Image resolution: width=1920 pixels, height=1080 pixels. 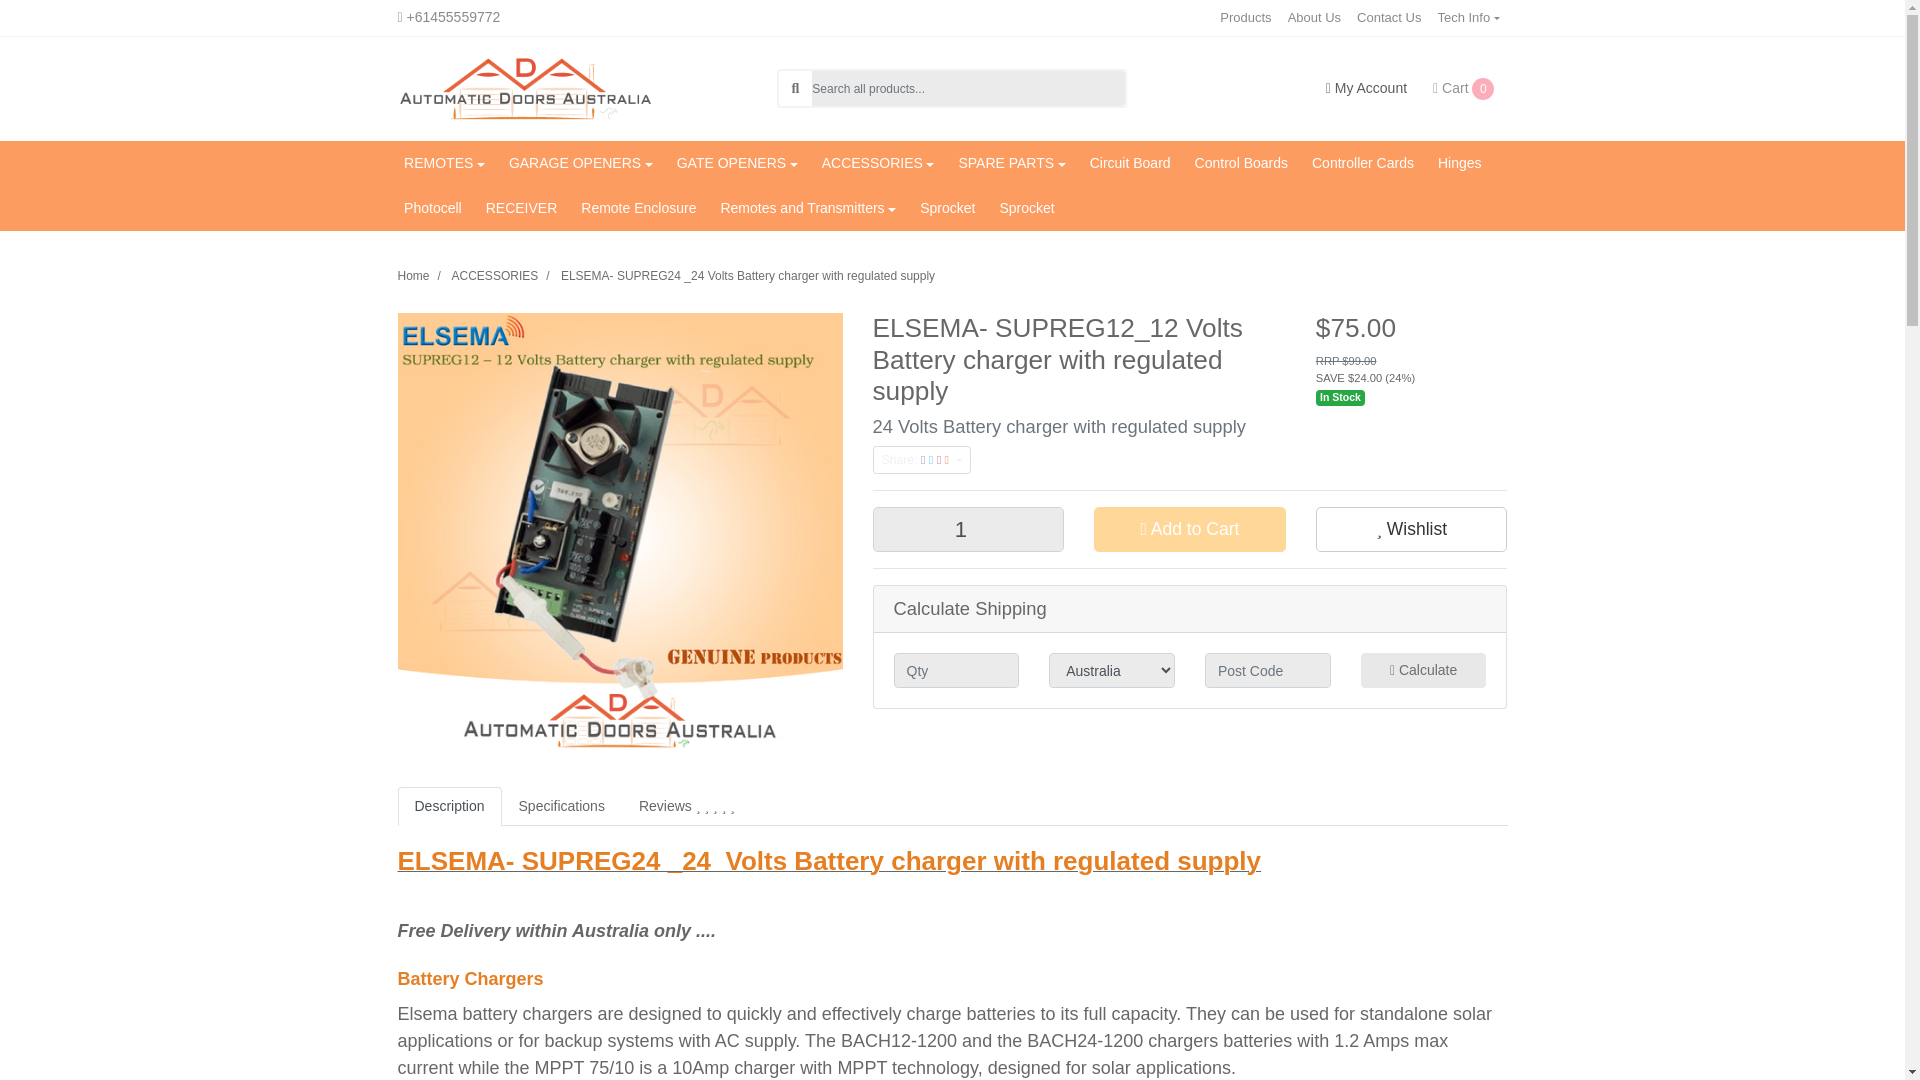 What do you see at coordinates (1464, 88) in the screenshot?
I see `Cart 0` at bounding box center [1464, 88].